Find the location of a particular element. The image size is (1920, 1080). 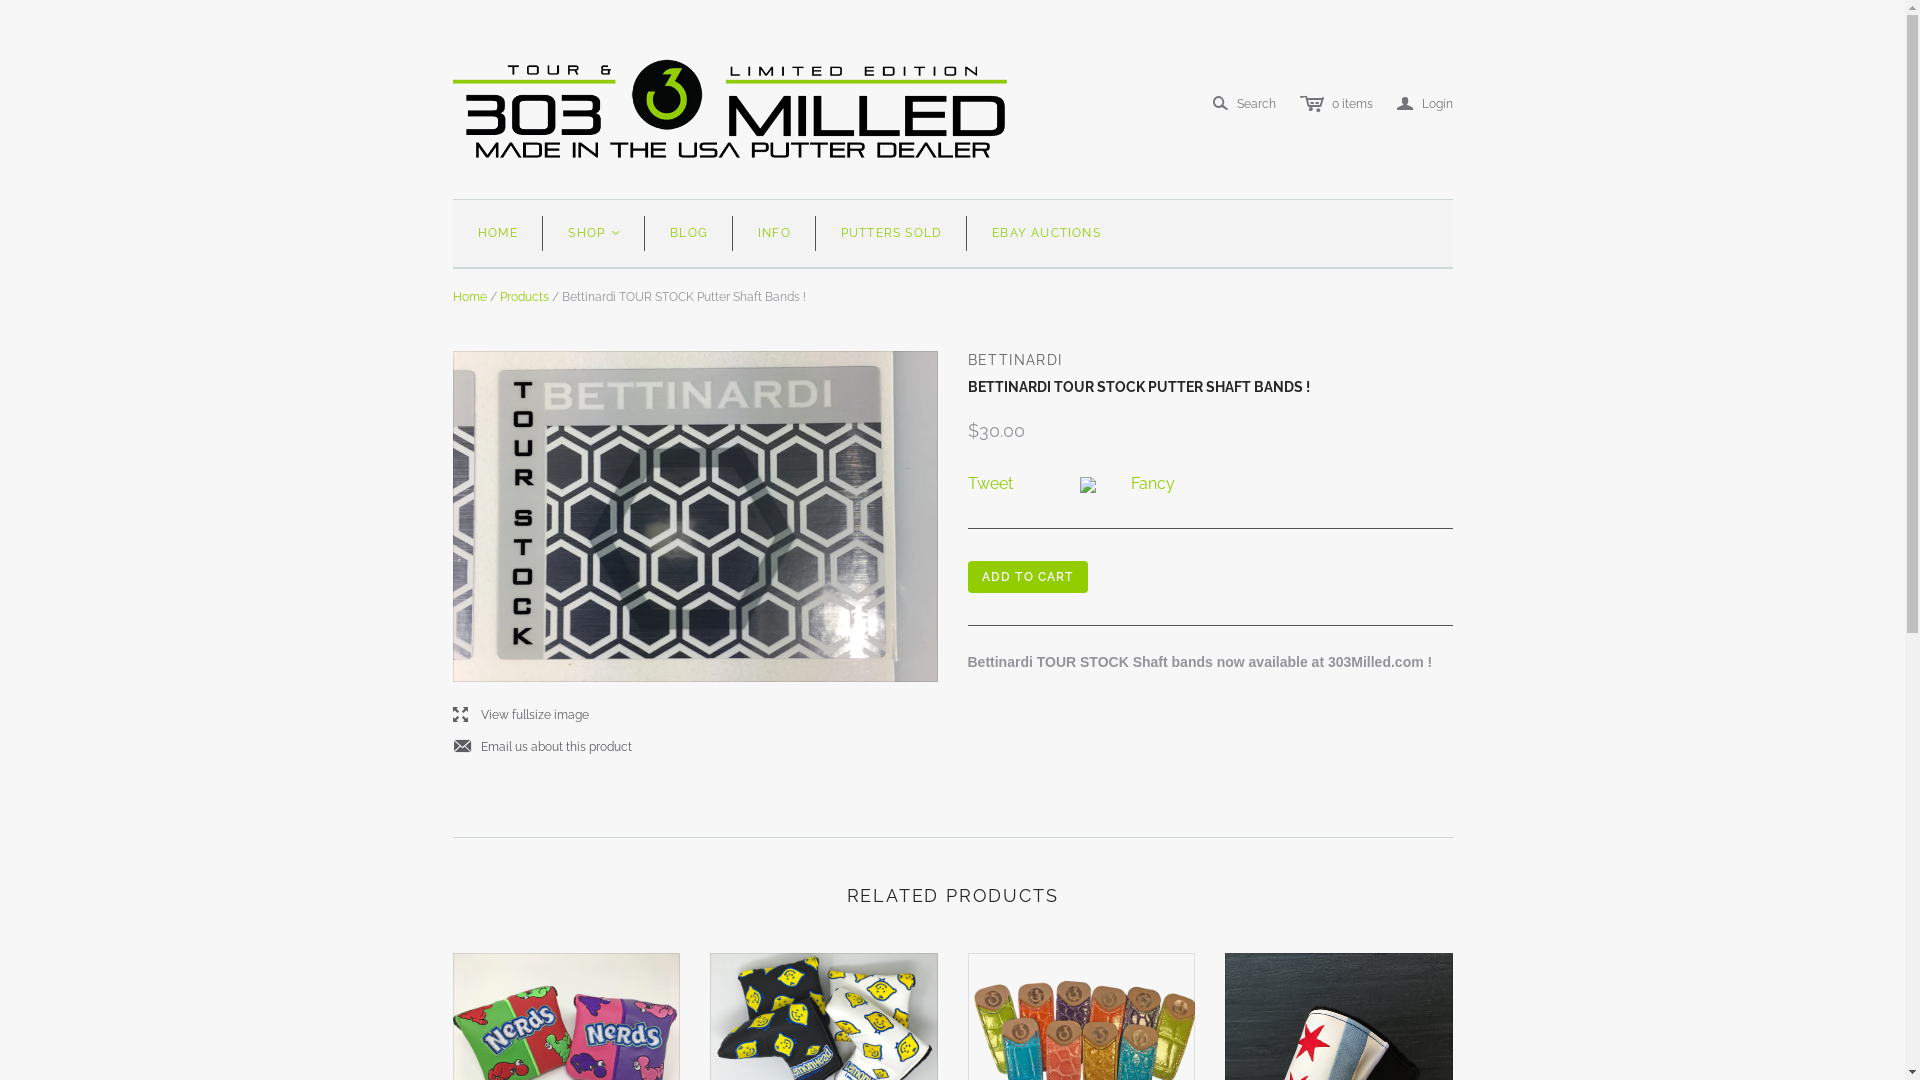

a
Login is located at coordinates (1424, 104).